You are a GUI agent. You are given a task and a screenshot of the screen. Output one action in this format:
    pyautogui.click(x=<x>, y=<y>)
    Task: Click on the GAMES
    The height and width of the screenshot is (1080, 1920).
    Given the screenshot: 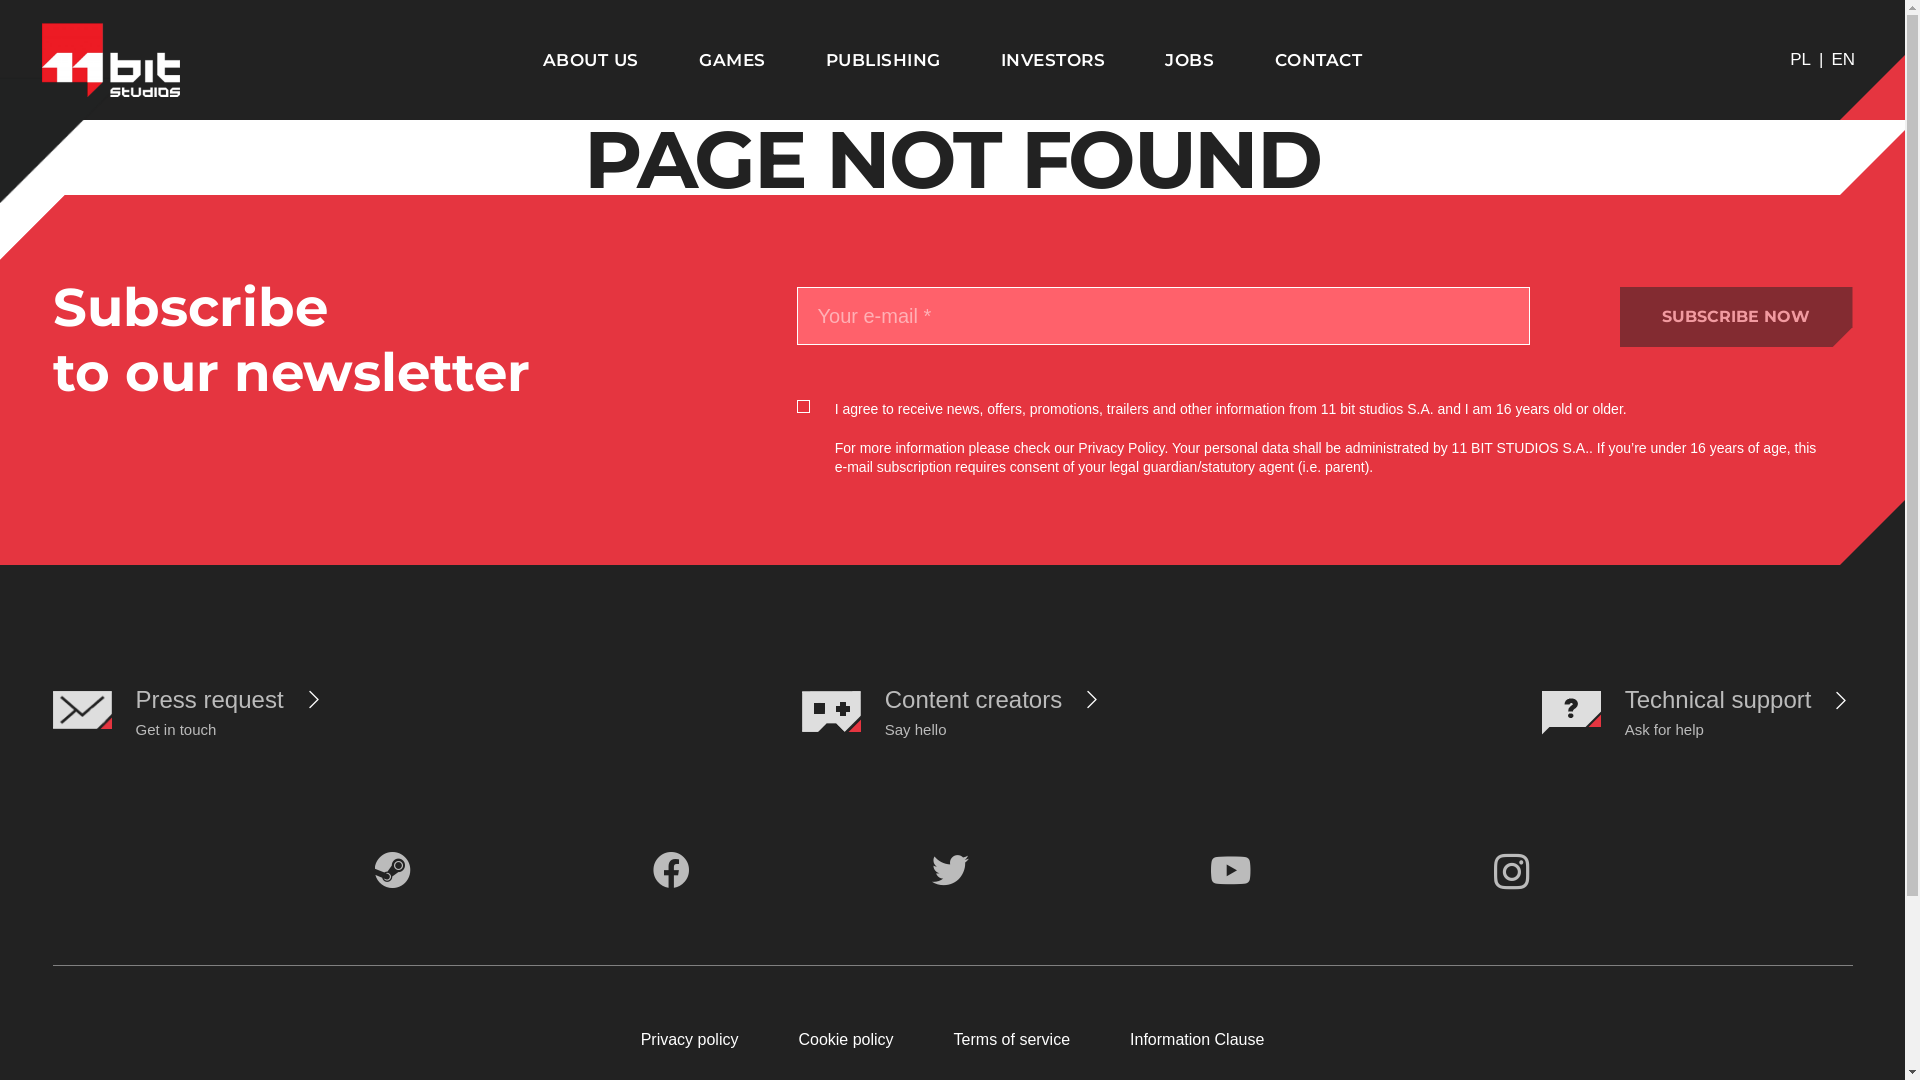 What is the action you would take?
    pyautogui.click(x=732, y=60)
    